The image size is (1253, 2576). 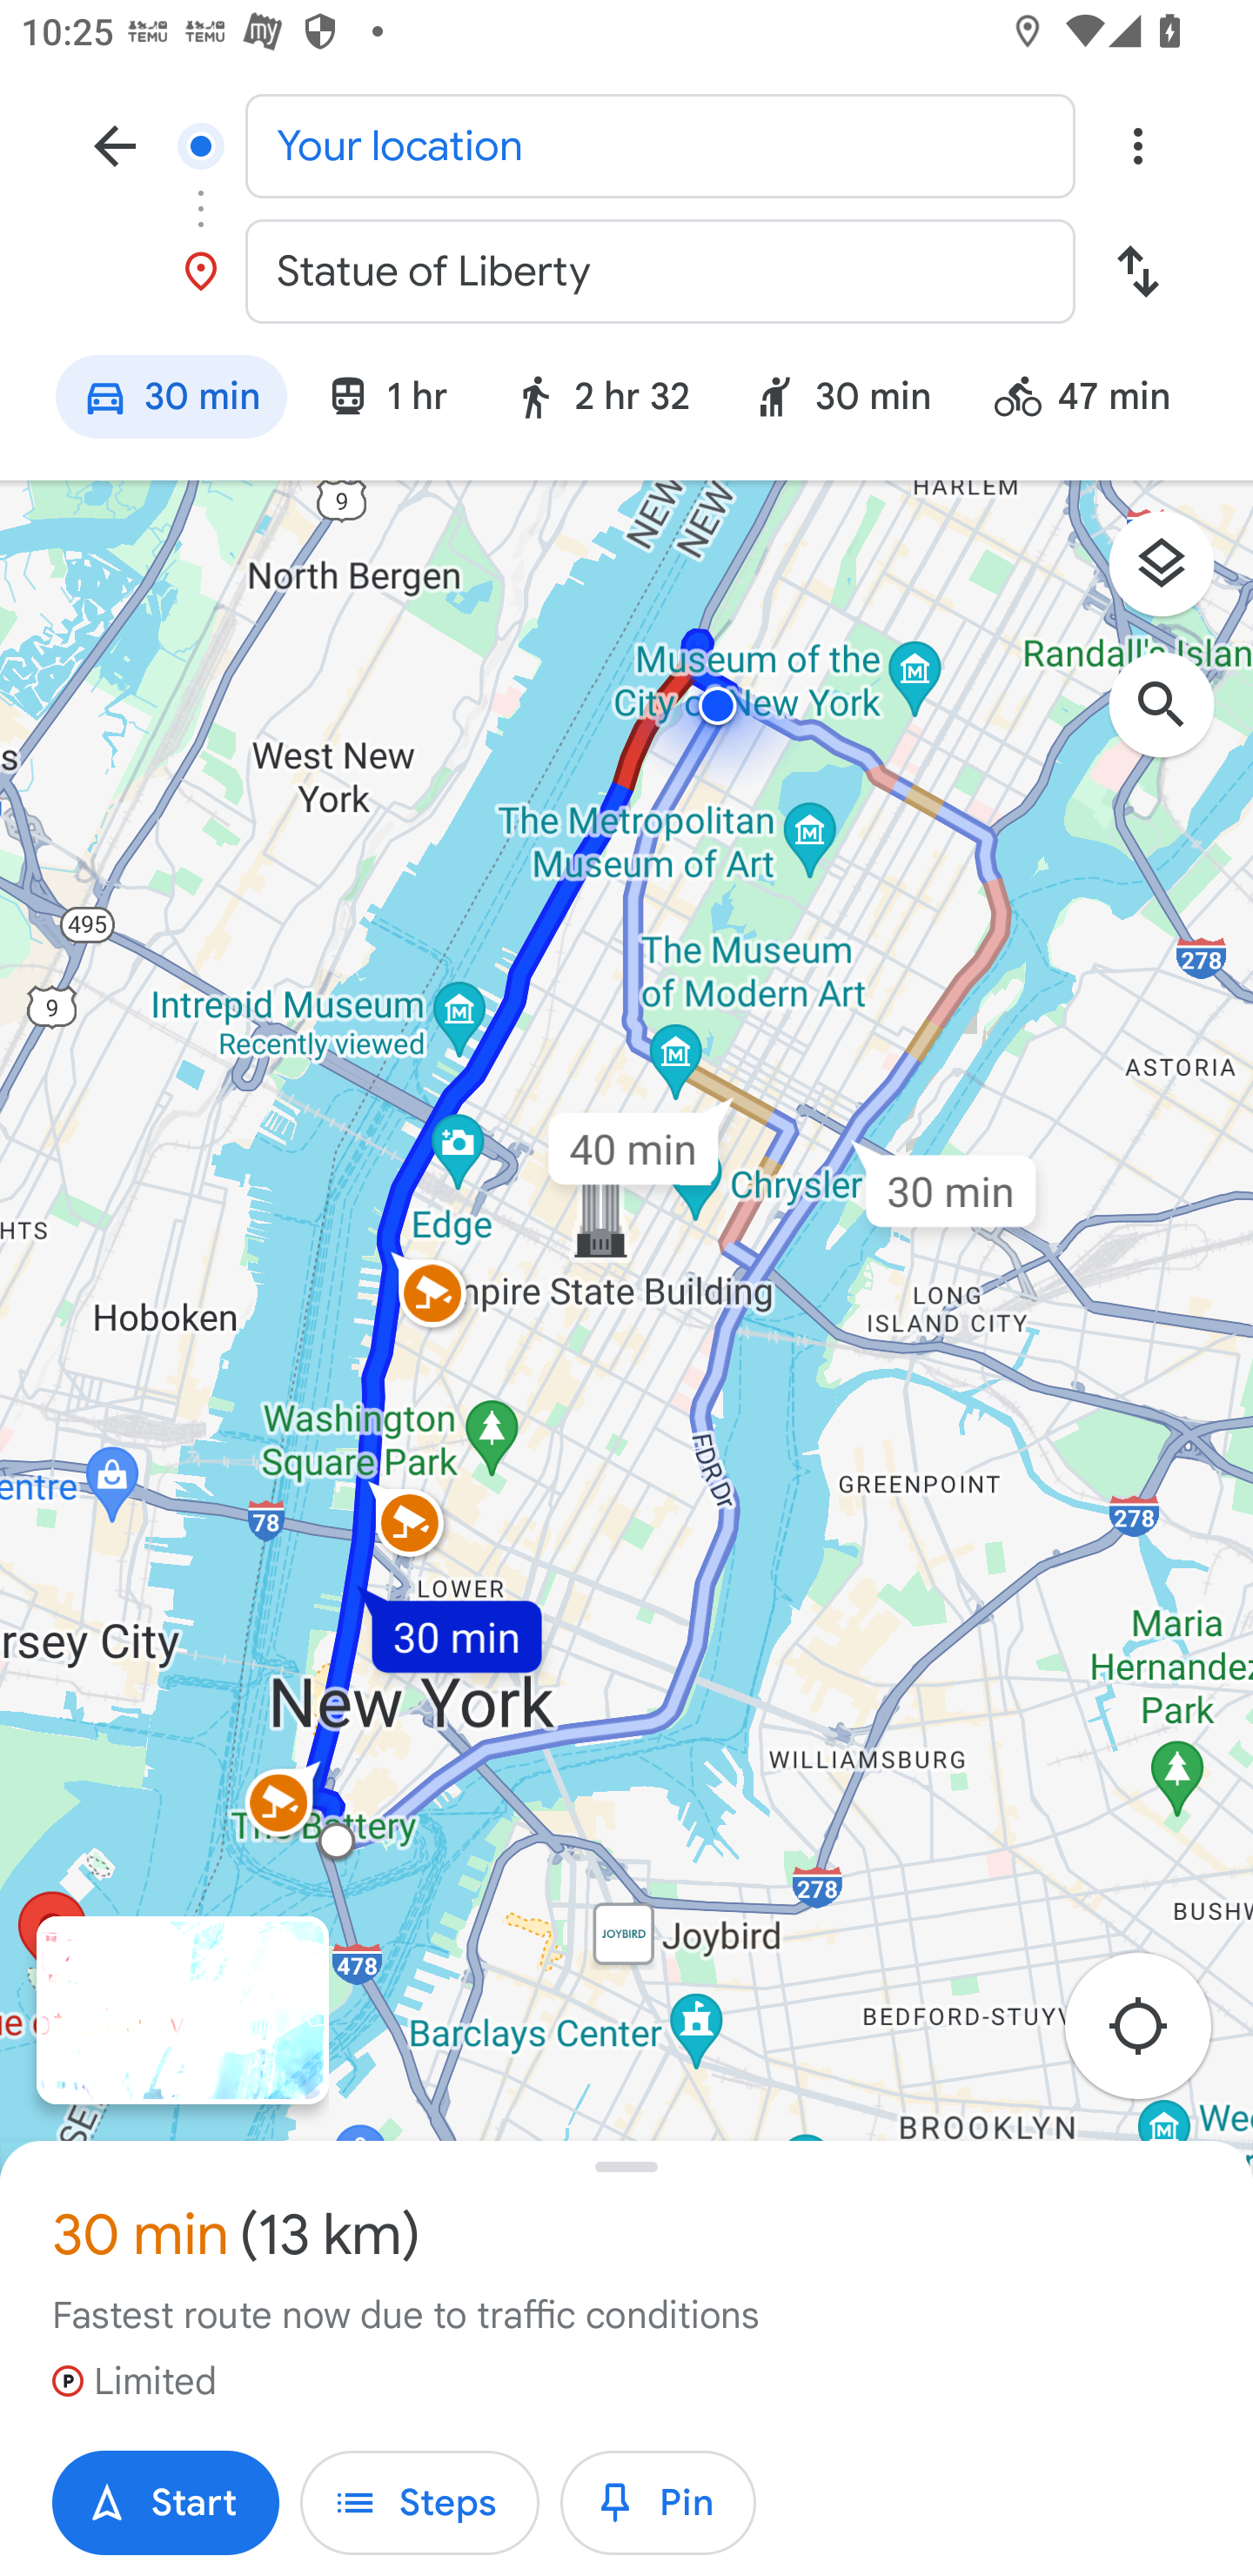 What do you see at coordinates (1154, 2035) in the screenshot?
I see `Re-center map to your location` at bounding box center [1154, 2035].